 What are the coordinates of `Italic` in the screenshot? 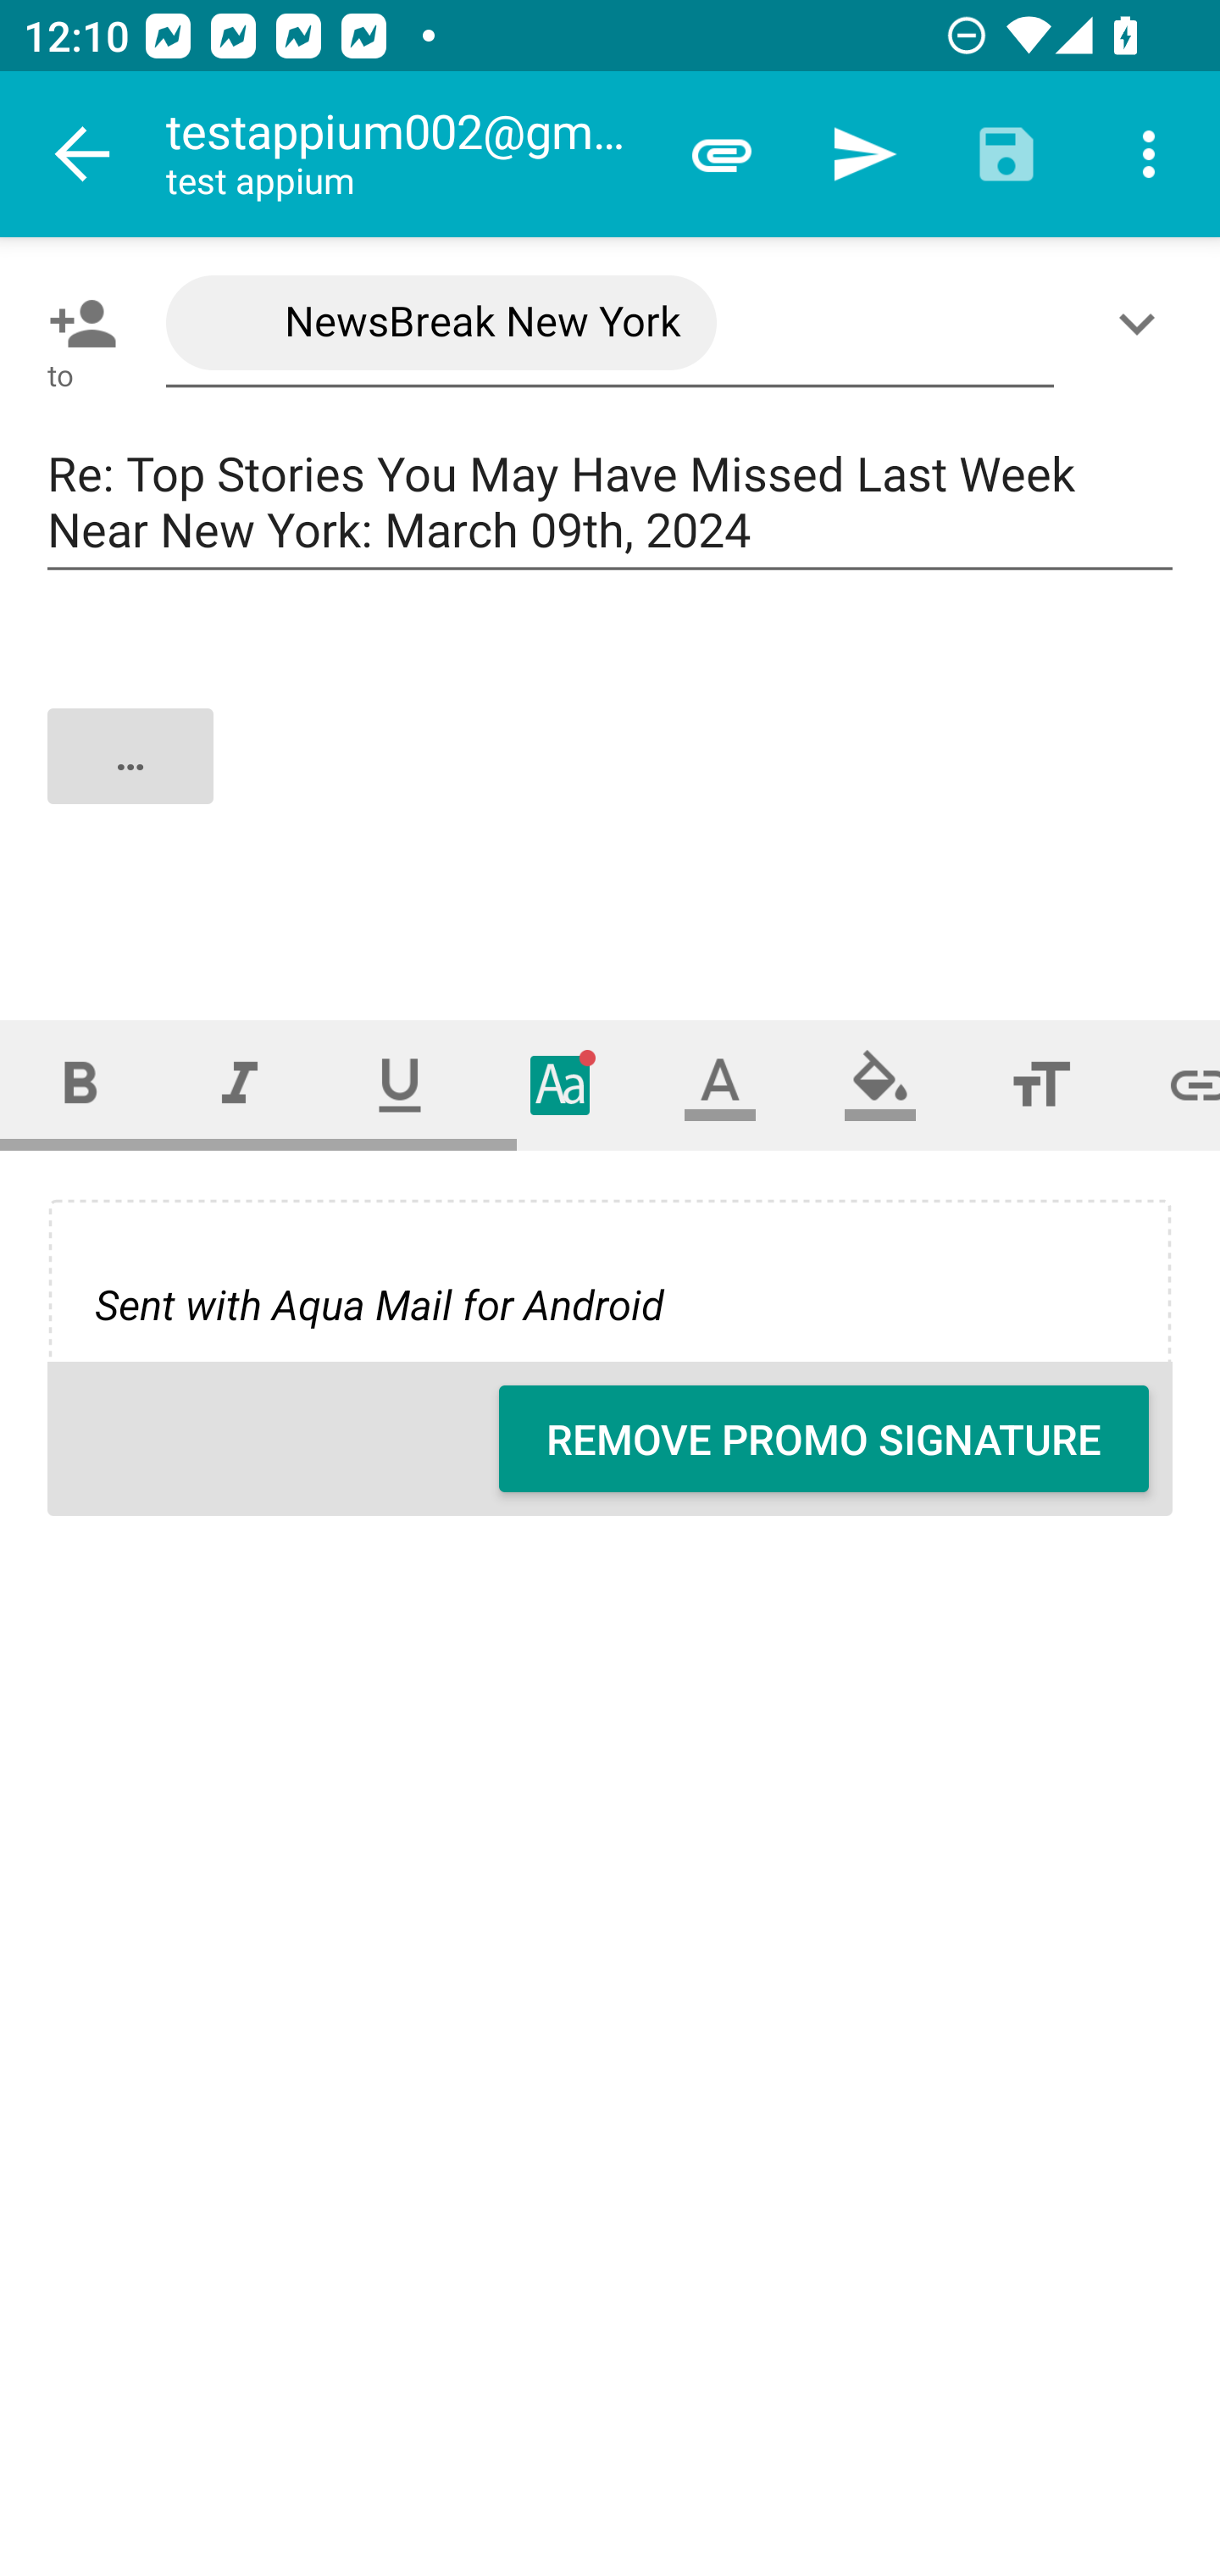 It's located at (239, 1085).